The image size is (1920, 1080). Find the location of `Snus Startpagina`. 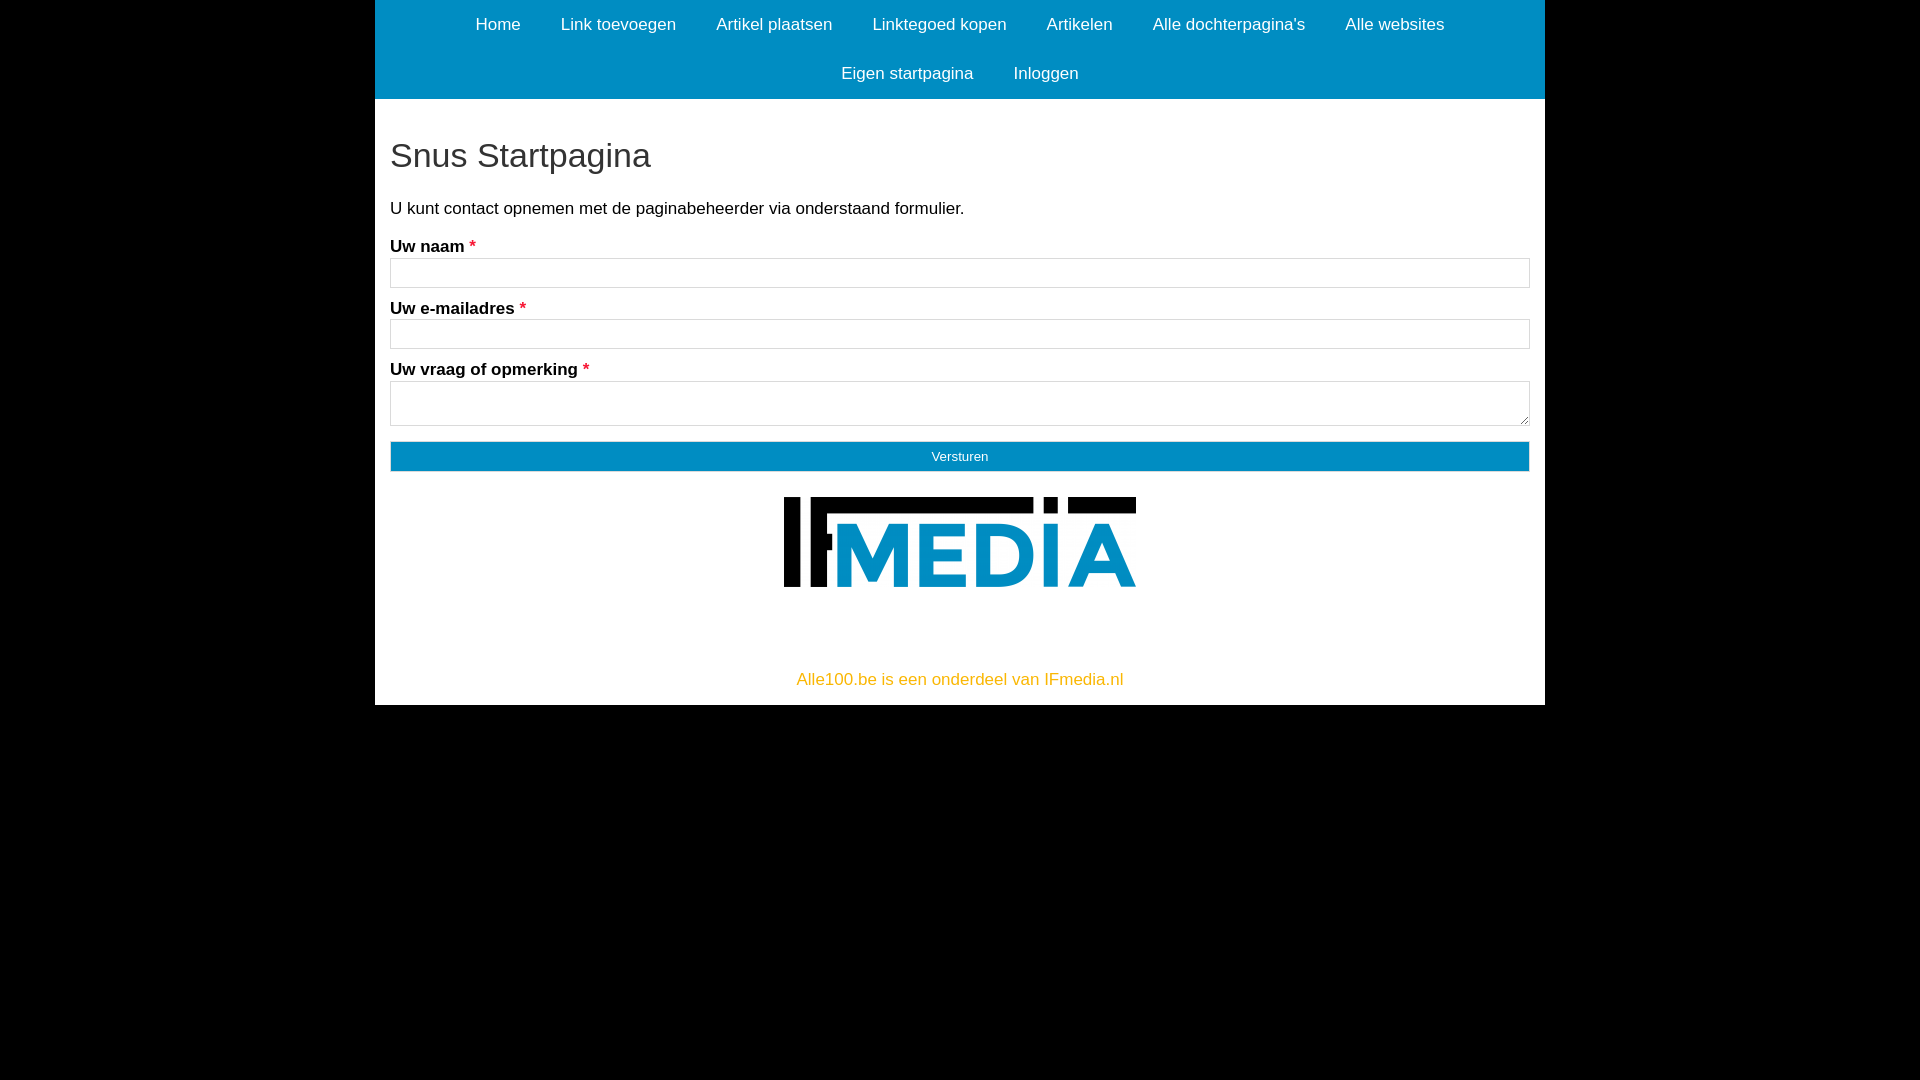

Snus Startpagina is located at coordinates (960, 156).